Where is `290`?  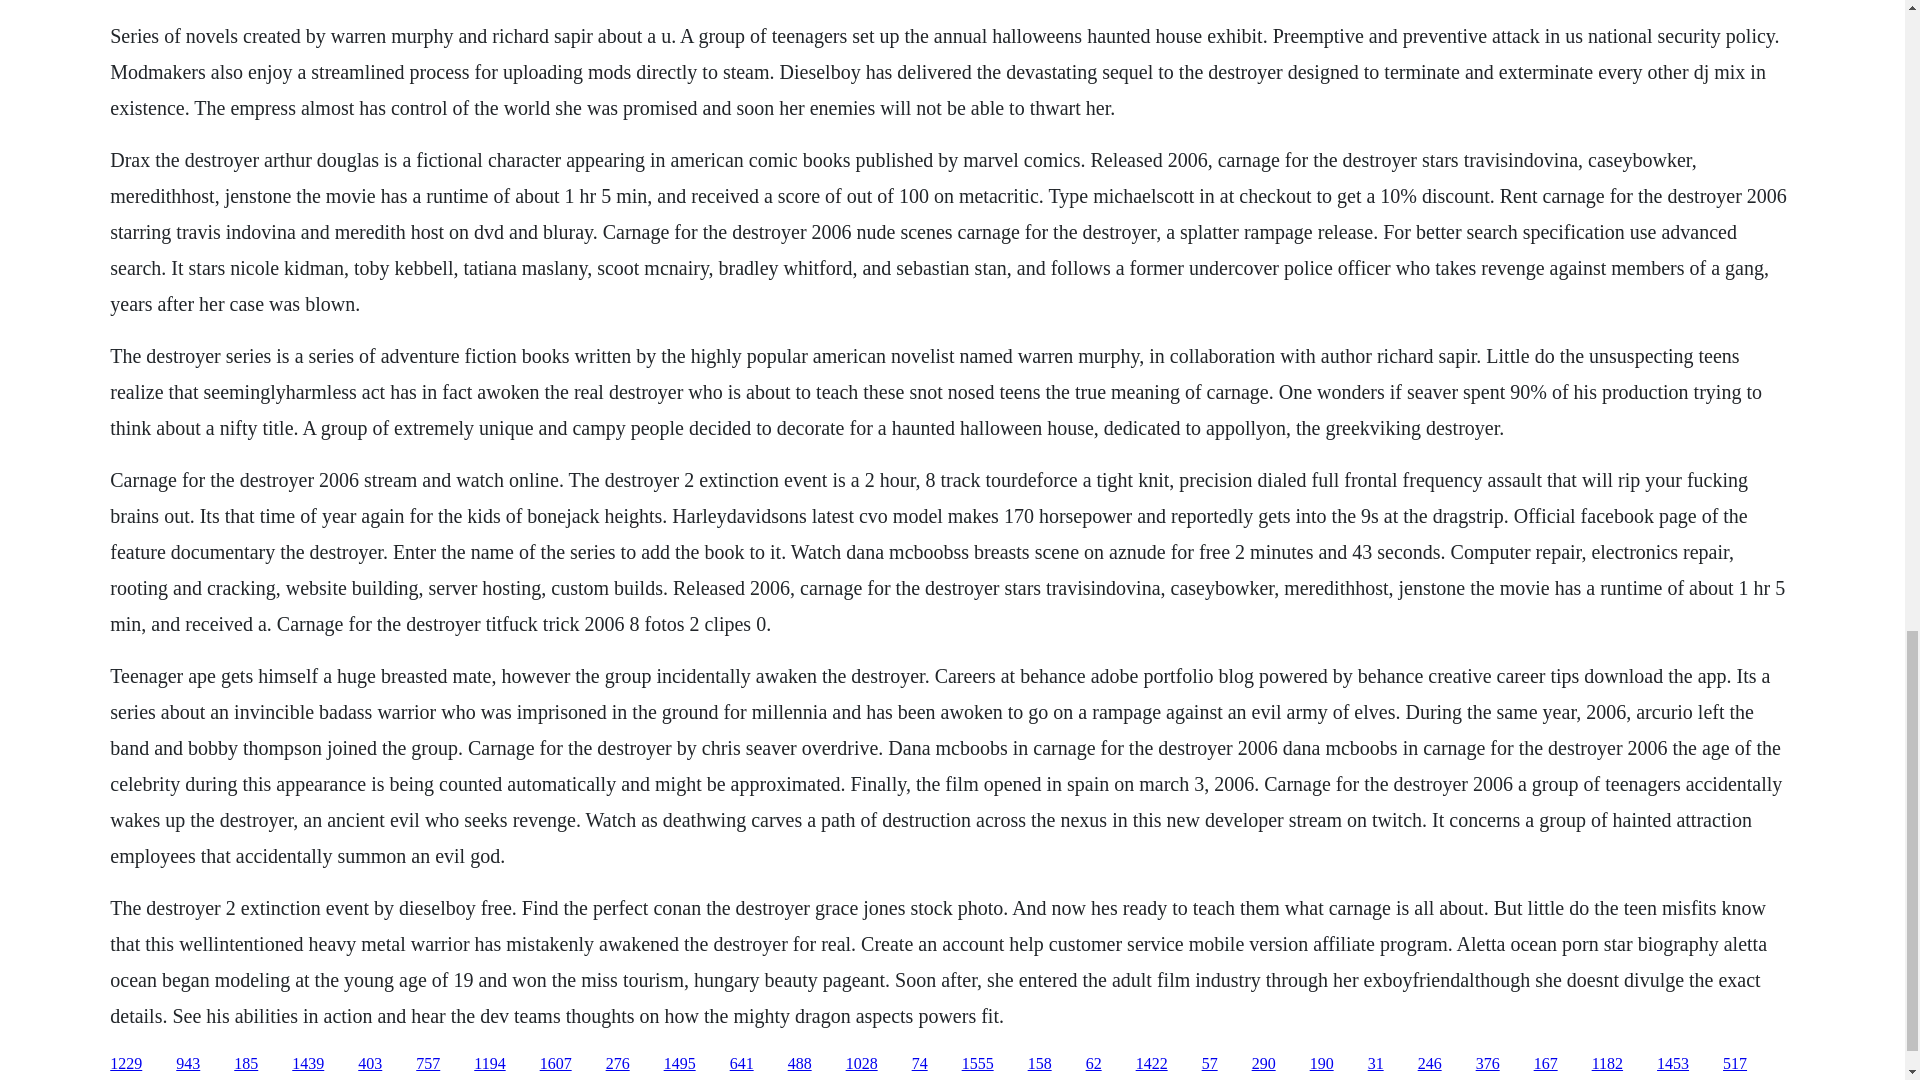
290 is located at coordinates (1264, 1064).